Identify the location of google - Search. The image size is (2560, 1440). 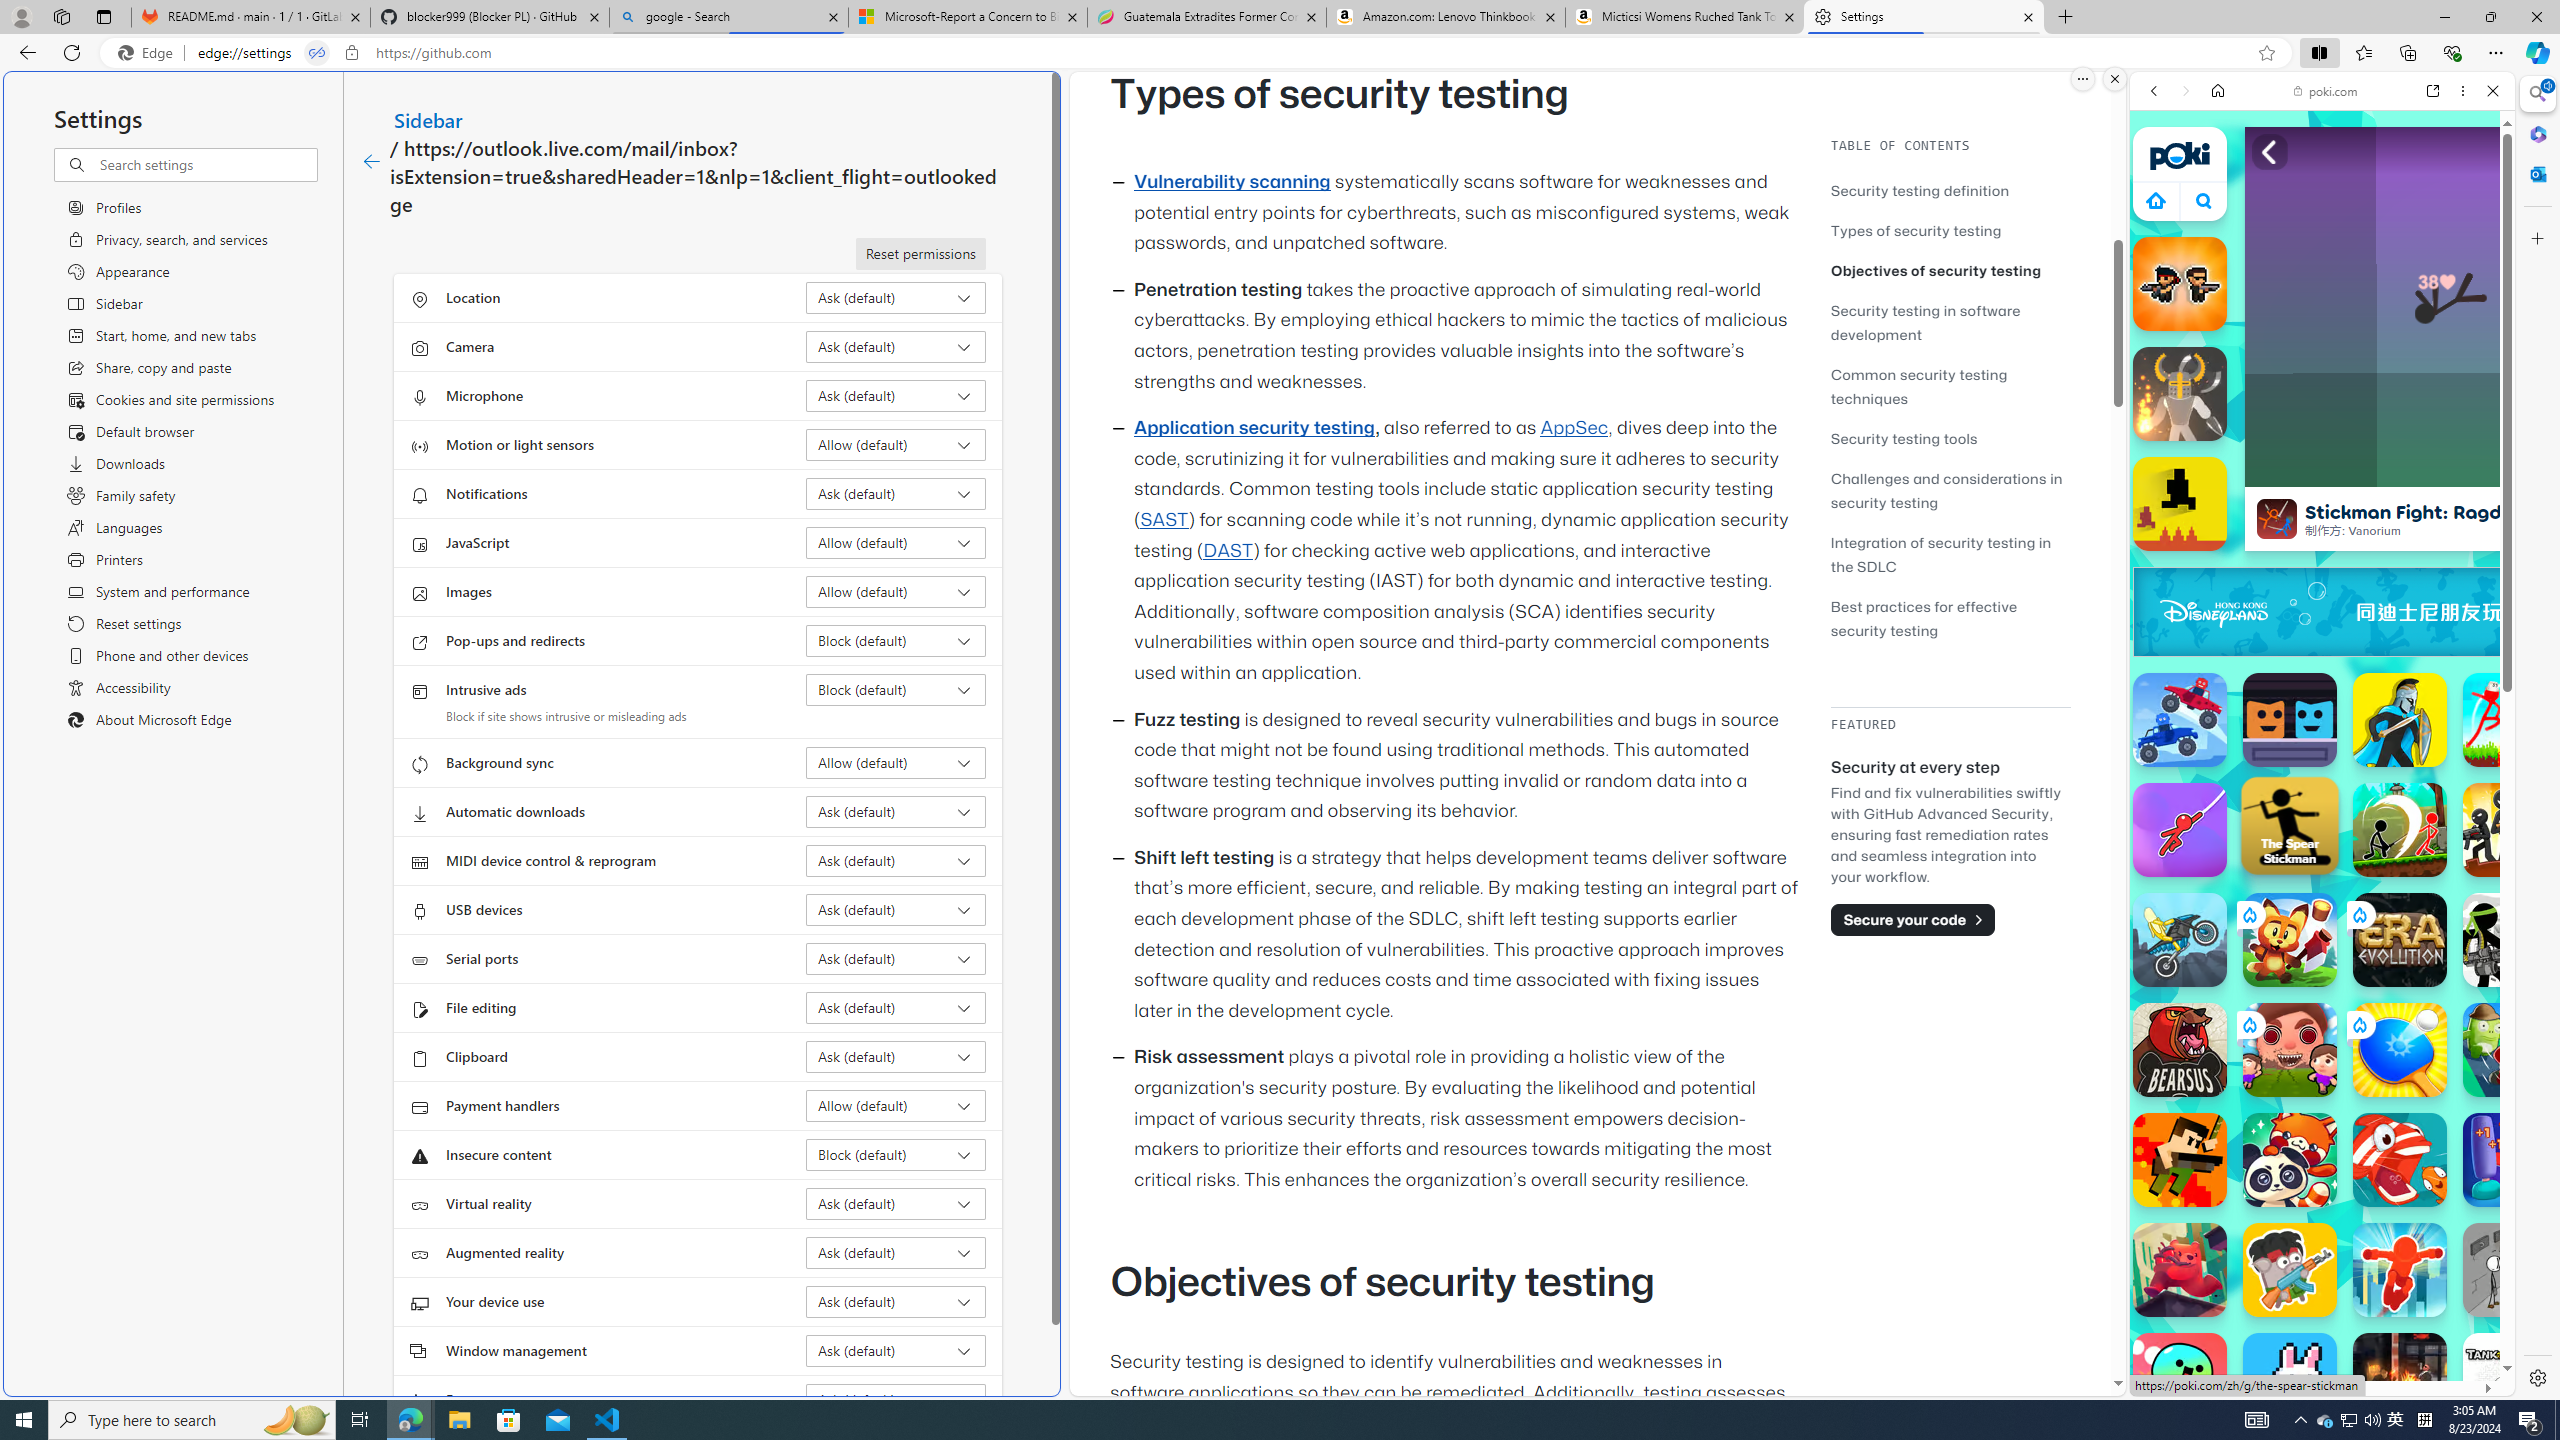
(729, 17).